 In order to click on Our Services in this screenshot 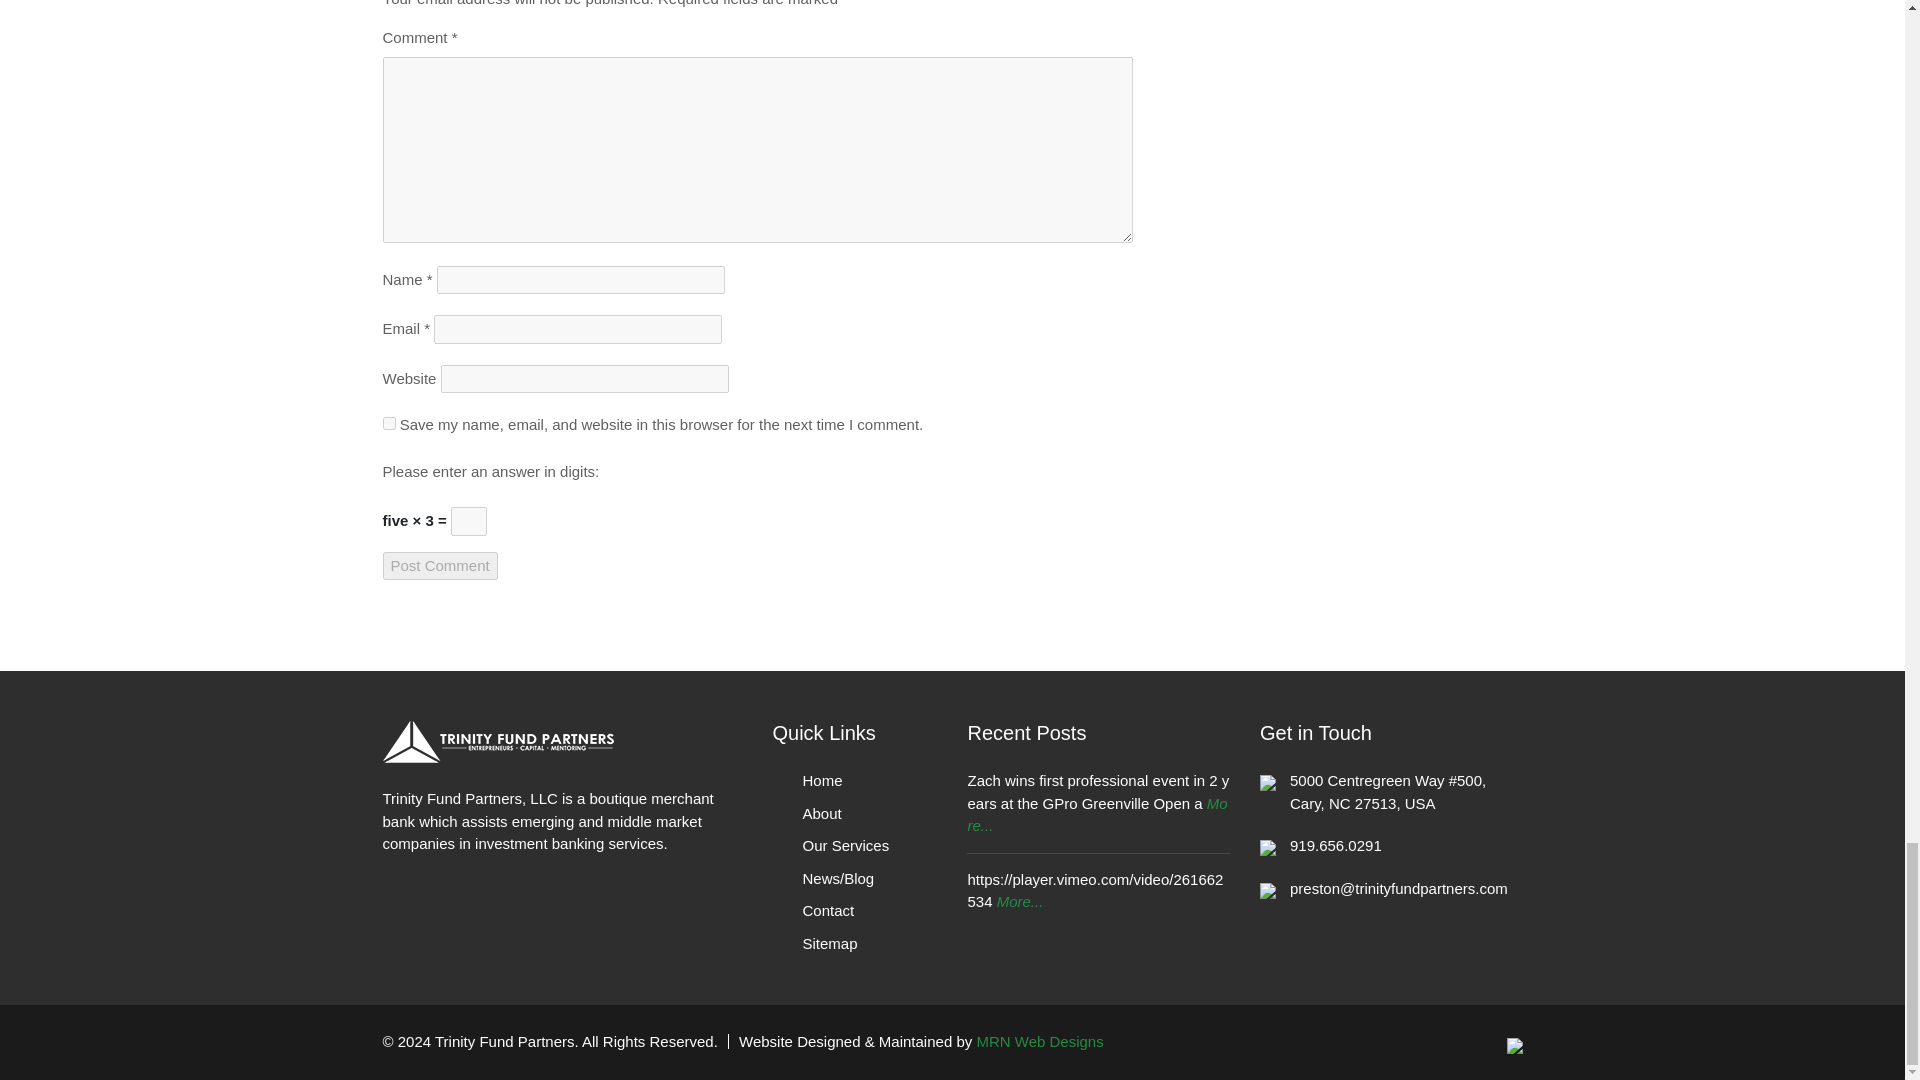, I will do `click(845, 846)`.